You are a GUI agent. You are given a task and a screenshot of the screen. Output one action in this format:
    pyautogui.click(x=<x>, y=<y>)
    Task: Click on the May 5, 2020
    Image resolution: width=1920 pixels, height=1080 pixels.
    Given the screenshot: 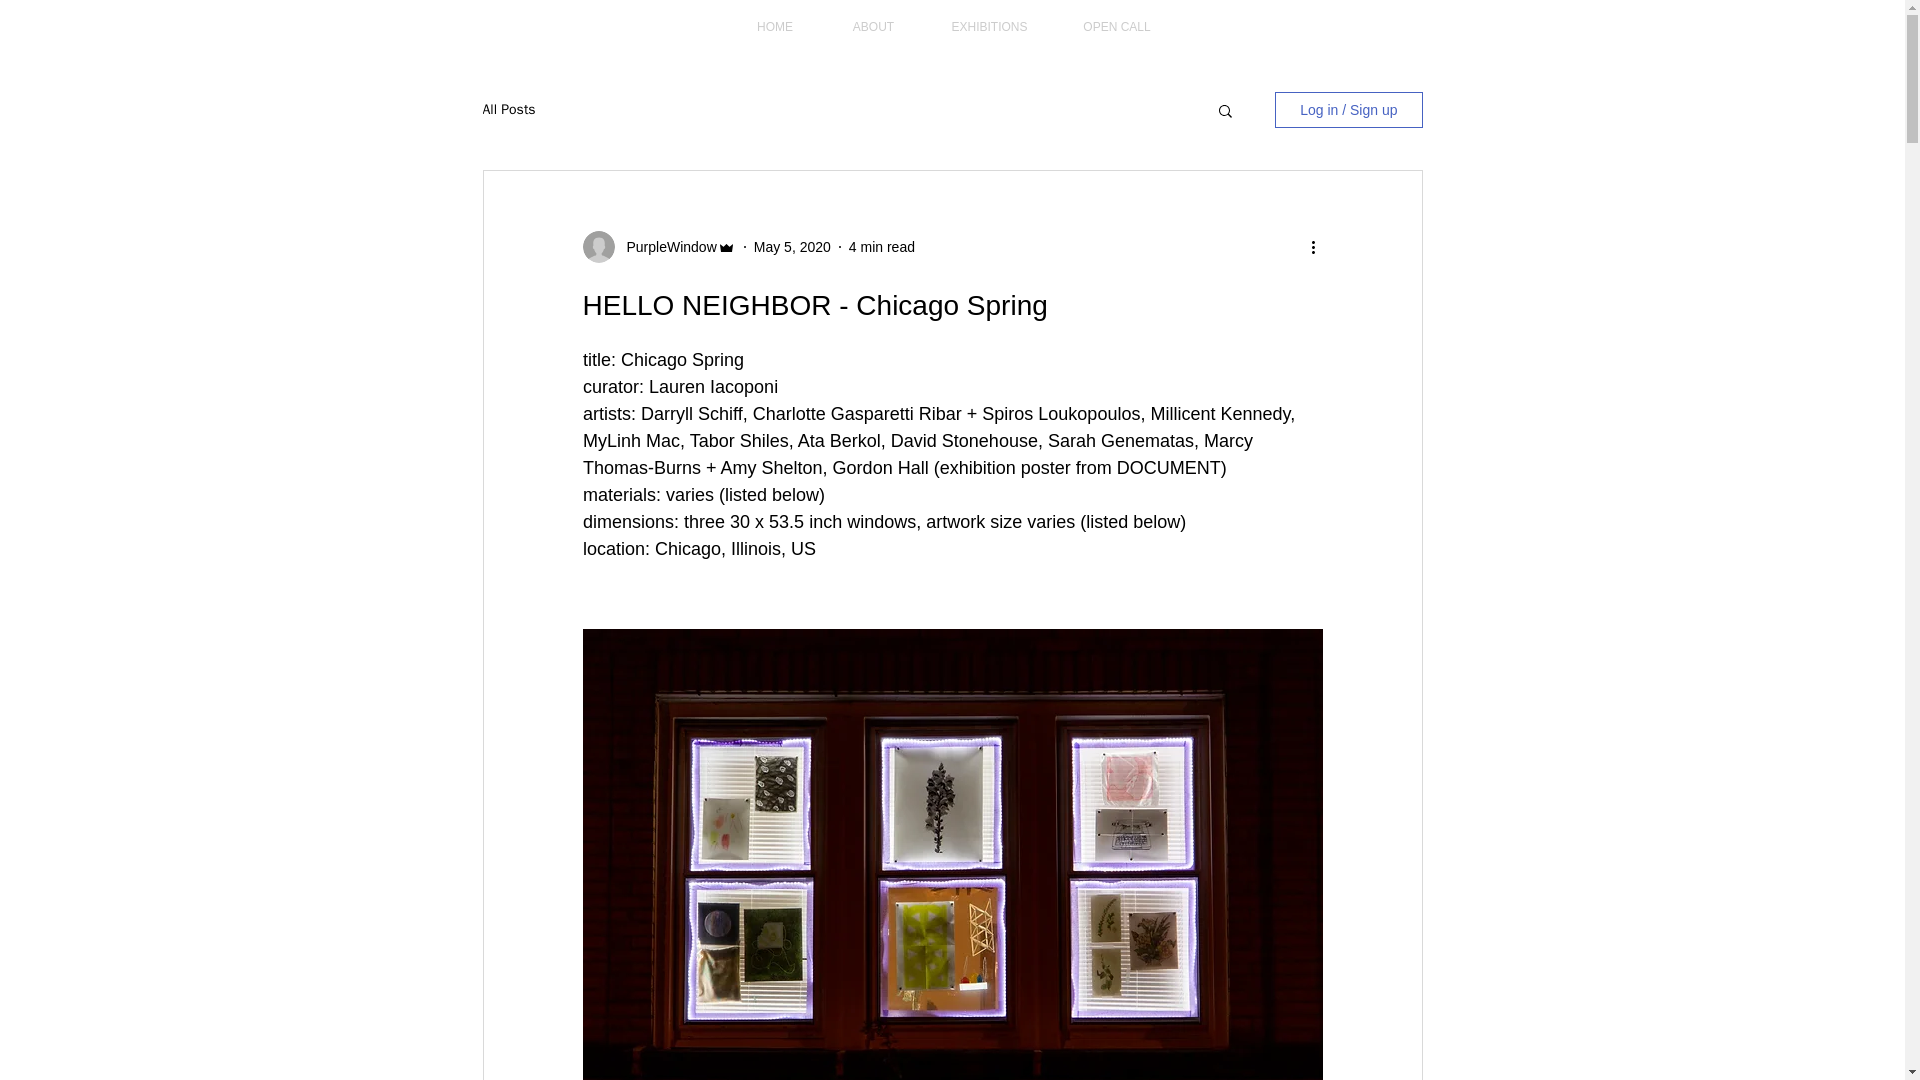 What is the action you would take?
    pyautogui.click(x=792, y=245)
    